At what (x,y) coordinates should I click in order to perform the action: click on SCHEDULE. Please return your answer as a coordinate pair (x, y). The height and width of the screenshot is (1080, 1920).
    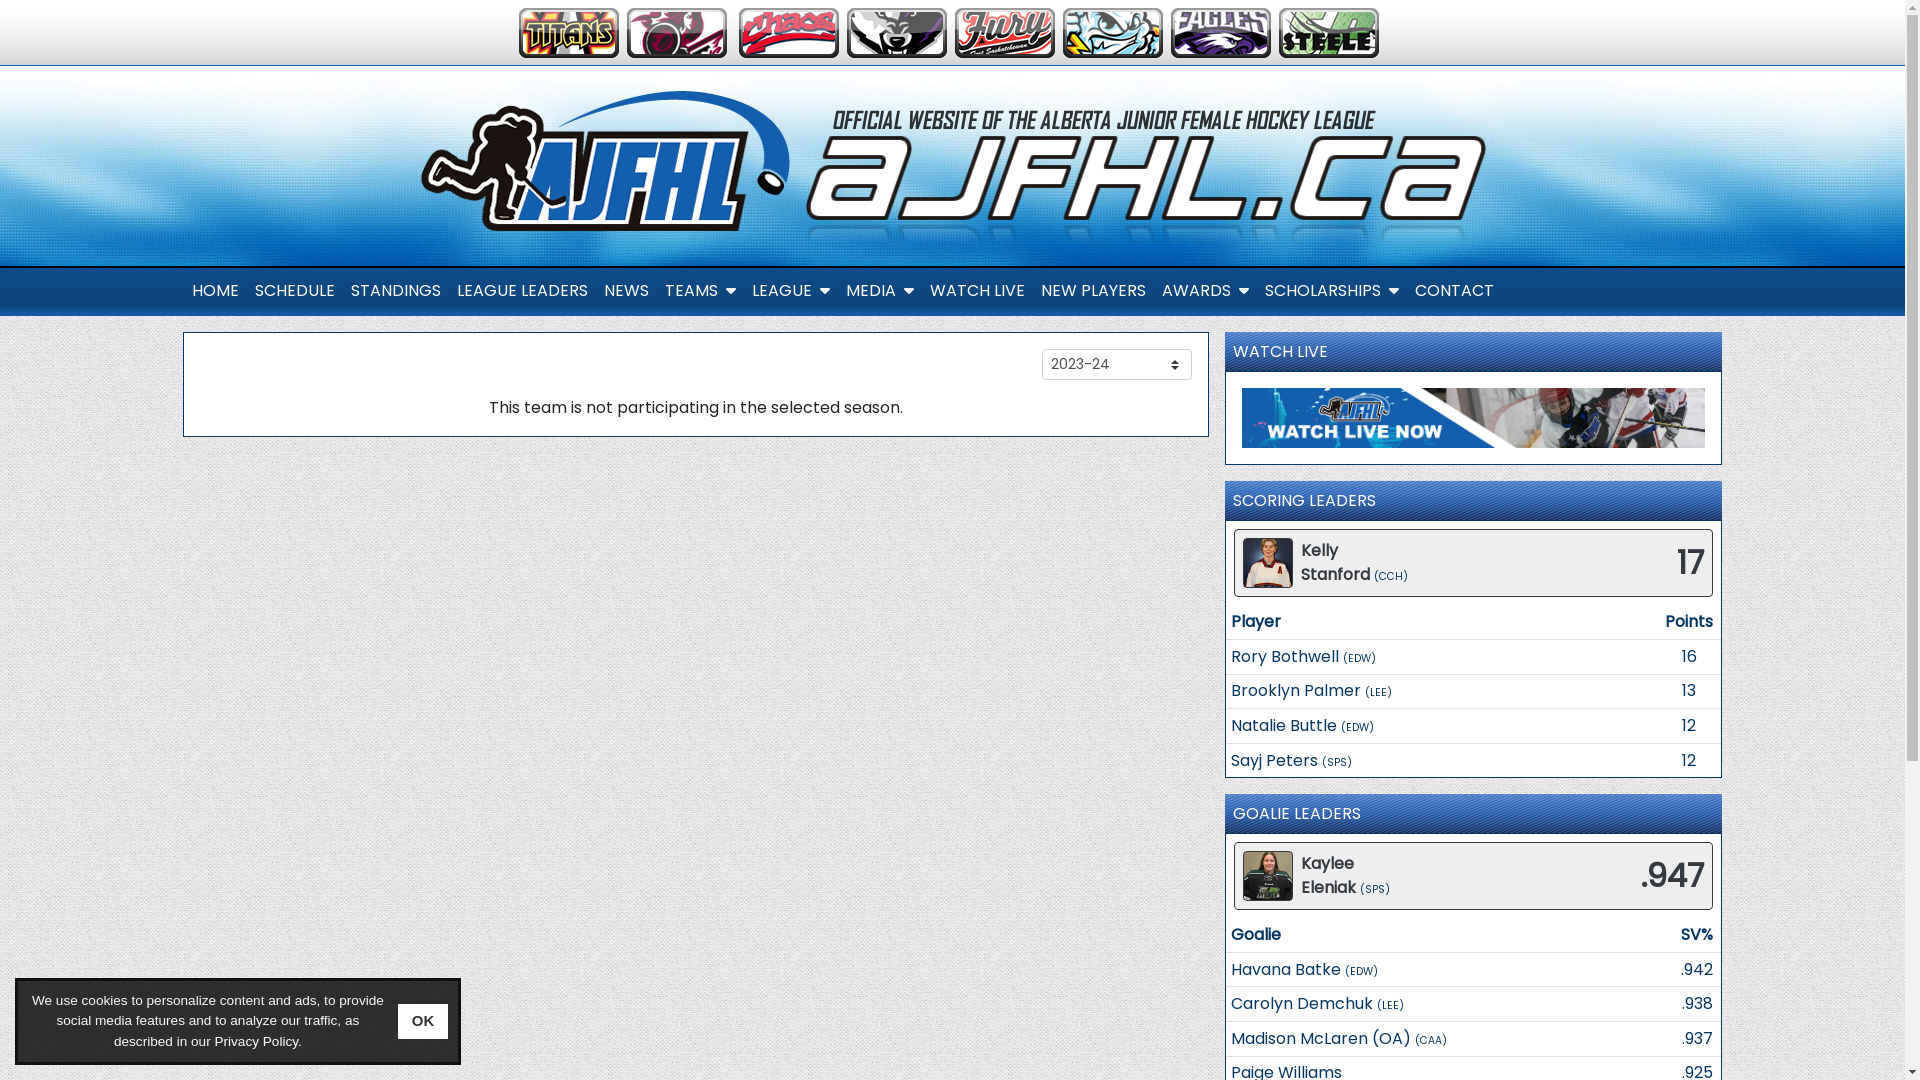
    Looking at the image, I should click on (294, 291).